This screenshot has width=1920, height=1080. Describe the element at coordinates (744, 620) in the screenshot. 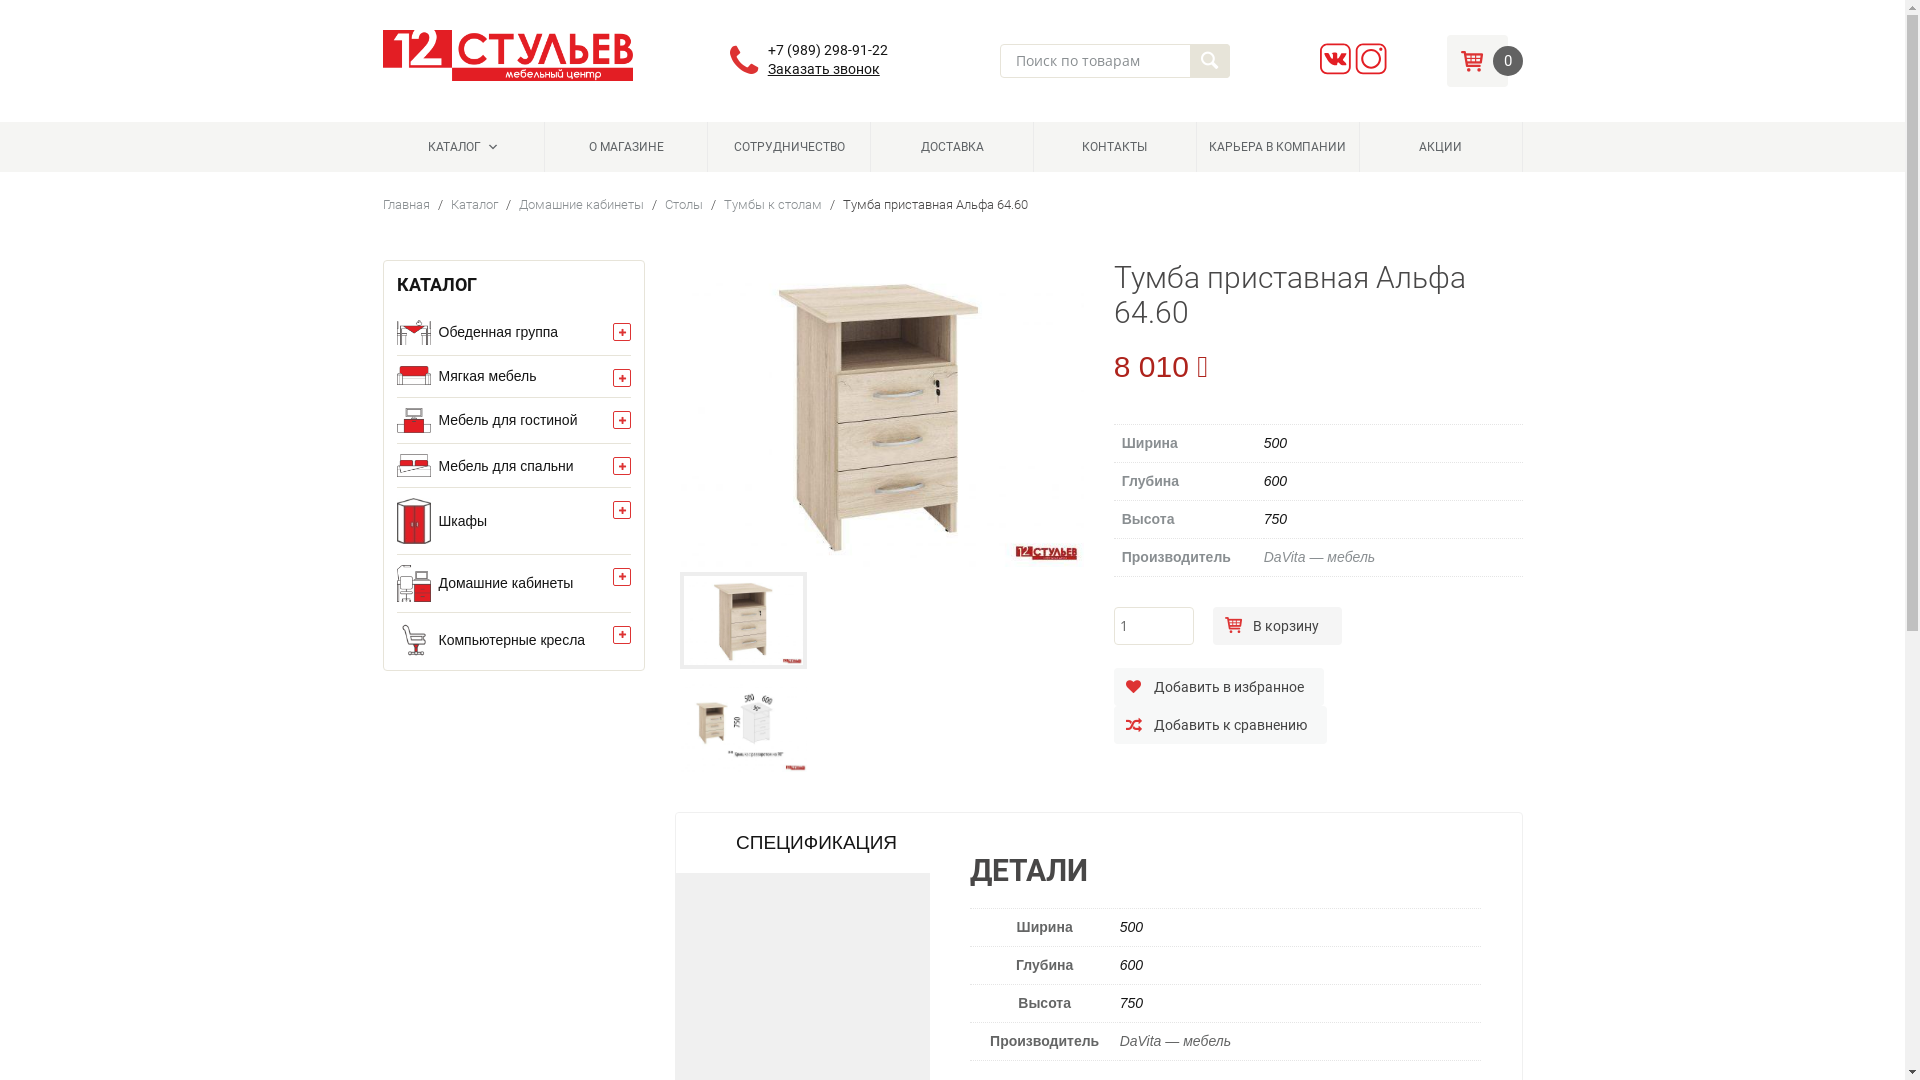

I see `photo_1__0000030068_Alfa 64.60Tumba pristavnaya (1)` at that location.